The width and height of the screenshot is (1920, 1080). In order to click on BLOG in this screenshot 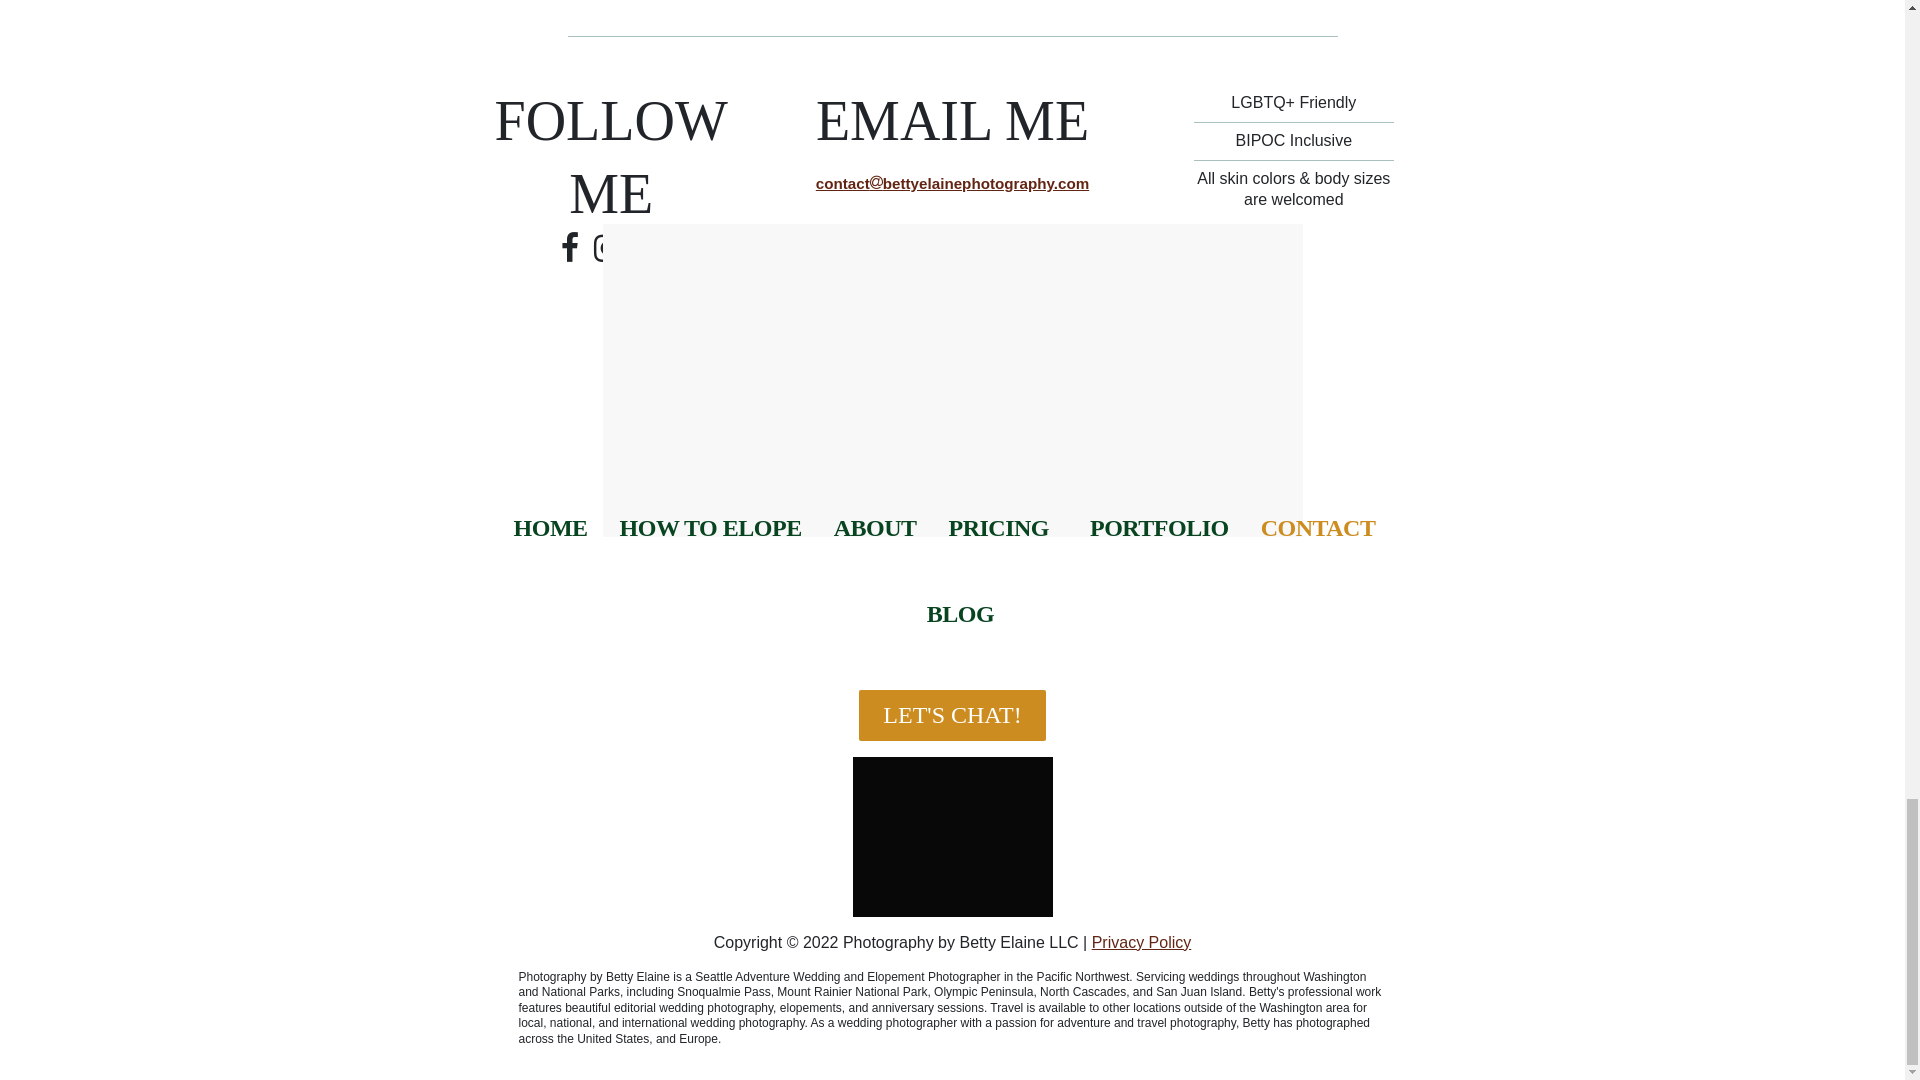, I will do `click(960, 614)`.